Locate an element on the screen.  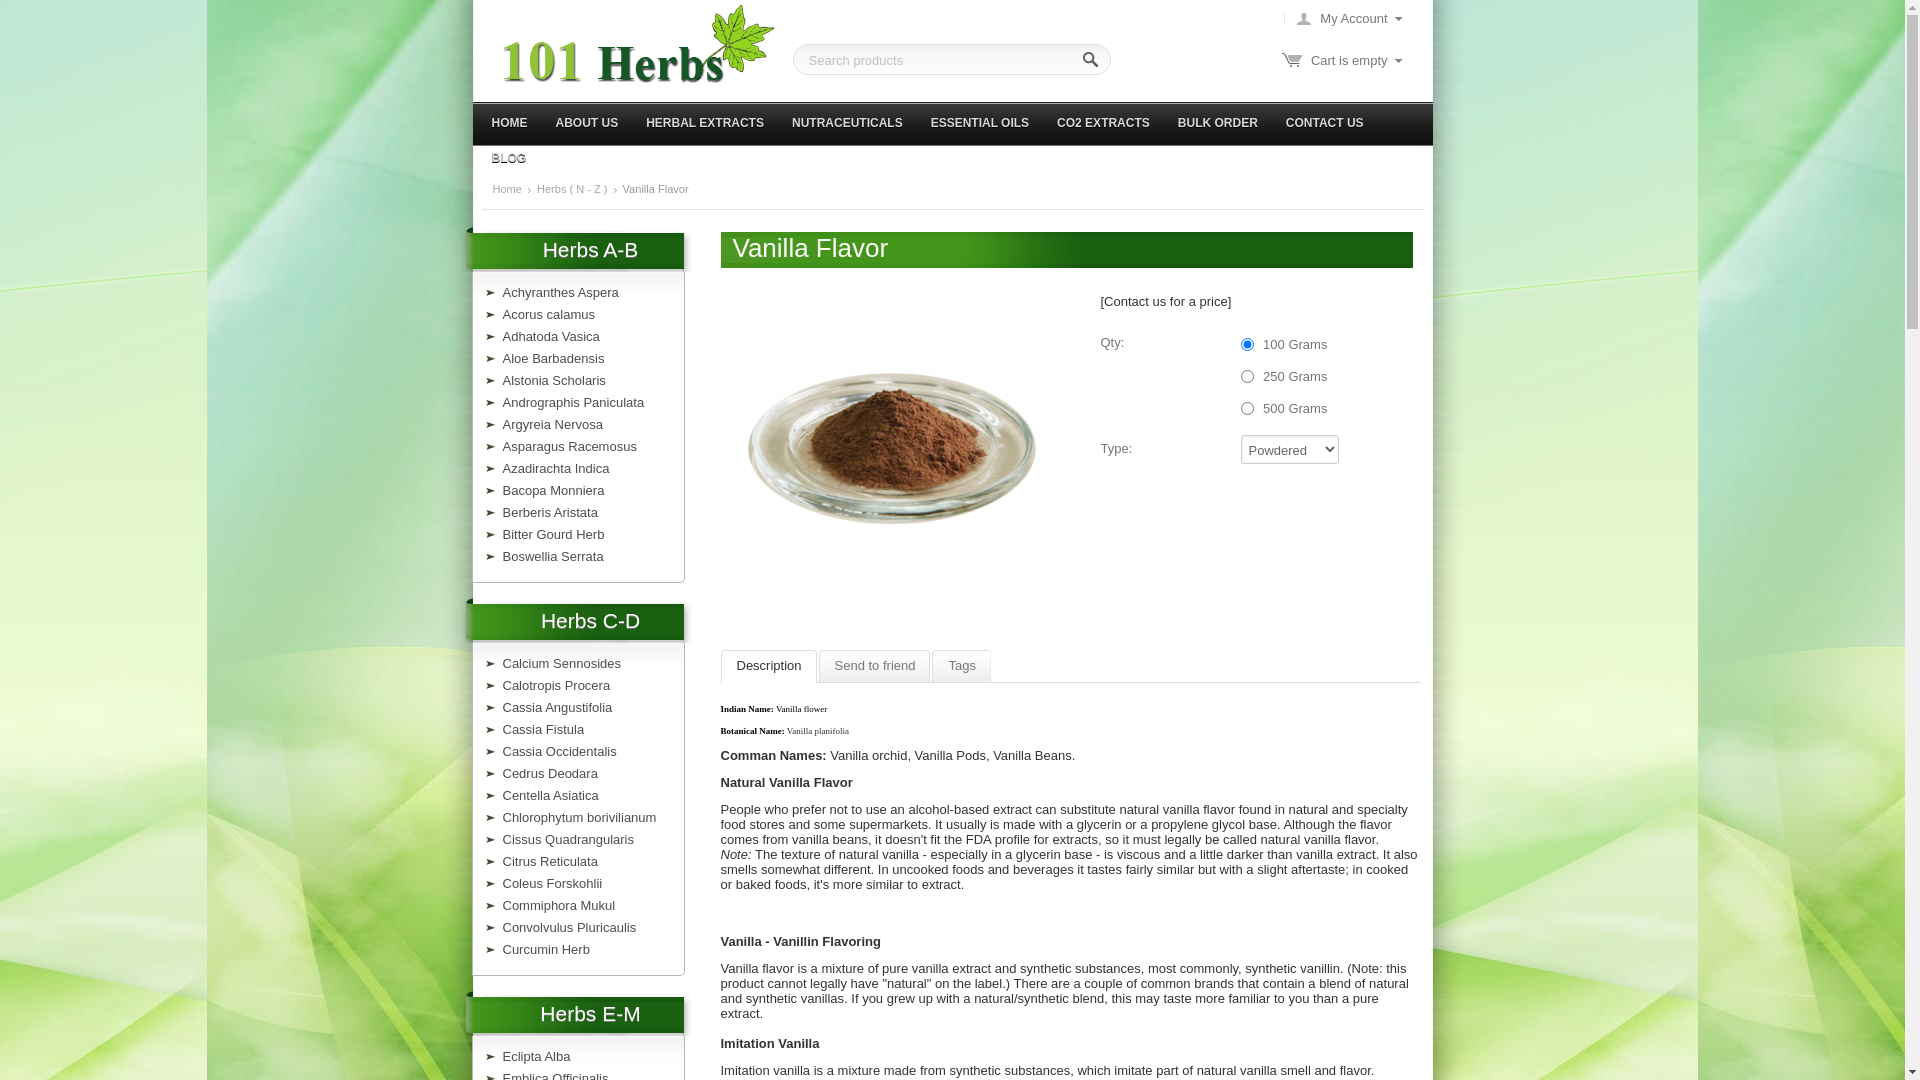
Cassia Fistula is located at coordinates (543, 730).